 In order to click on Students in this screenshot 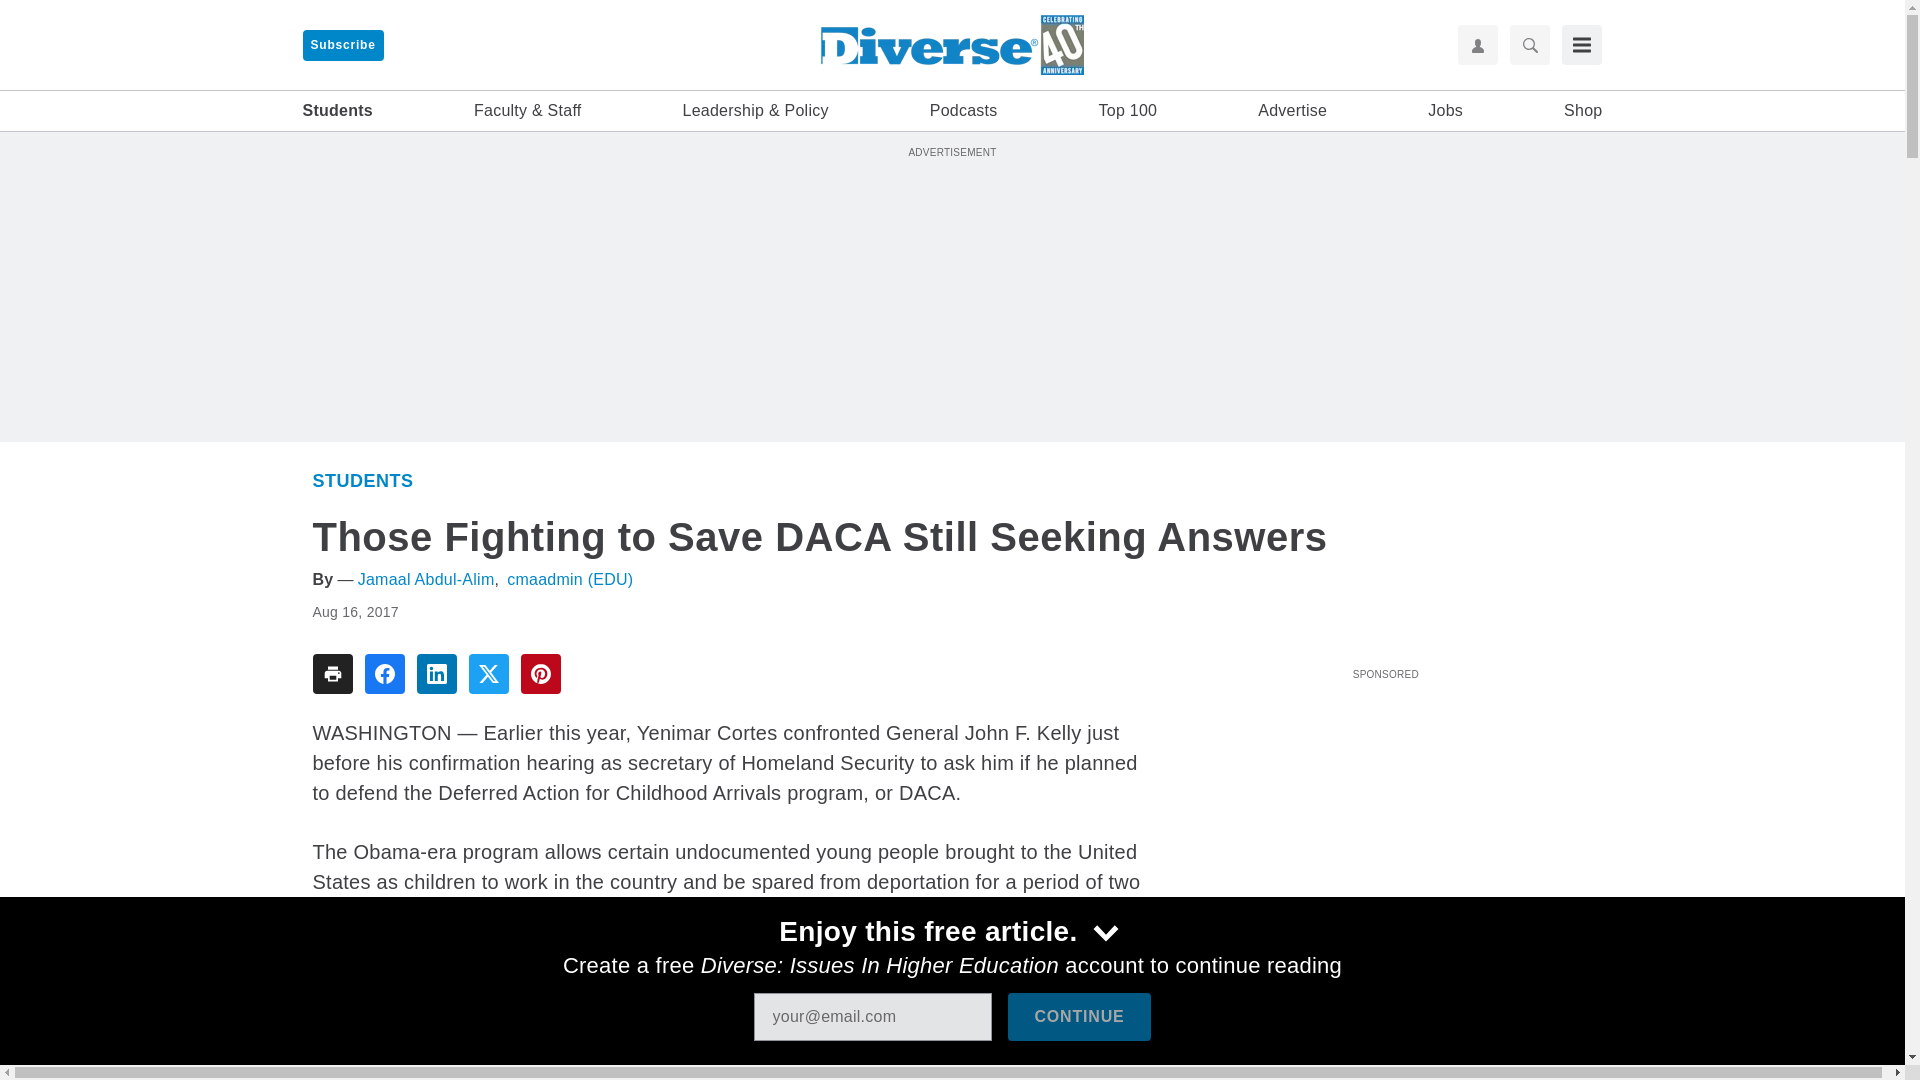, I will do `click(362, 480)`.